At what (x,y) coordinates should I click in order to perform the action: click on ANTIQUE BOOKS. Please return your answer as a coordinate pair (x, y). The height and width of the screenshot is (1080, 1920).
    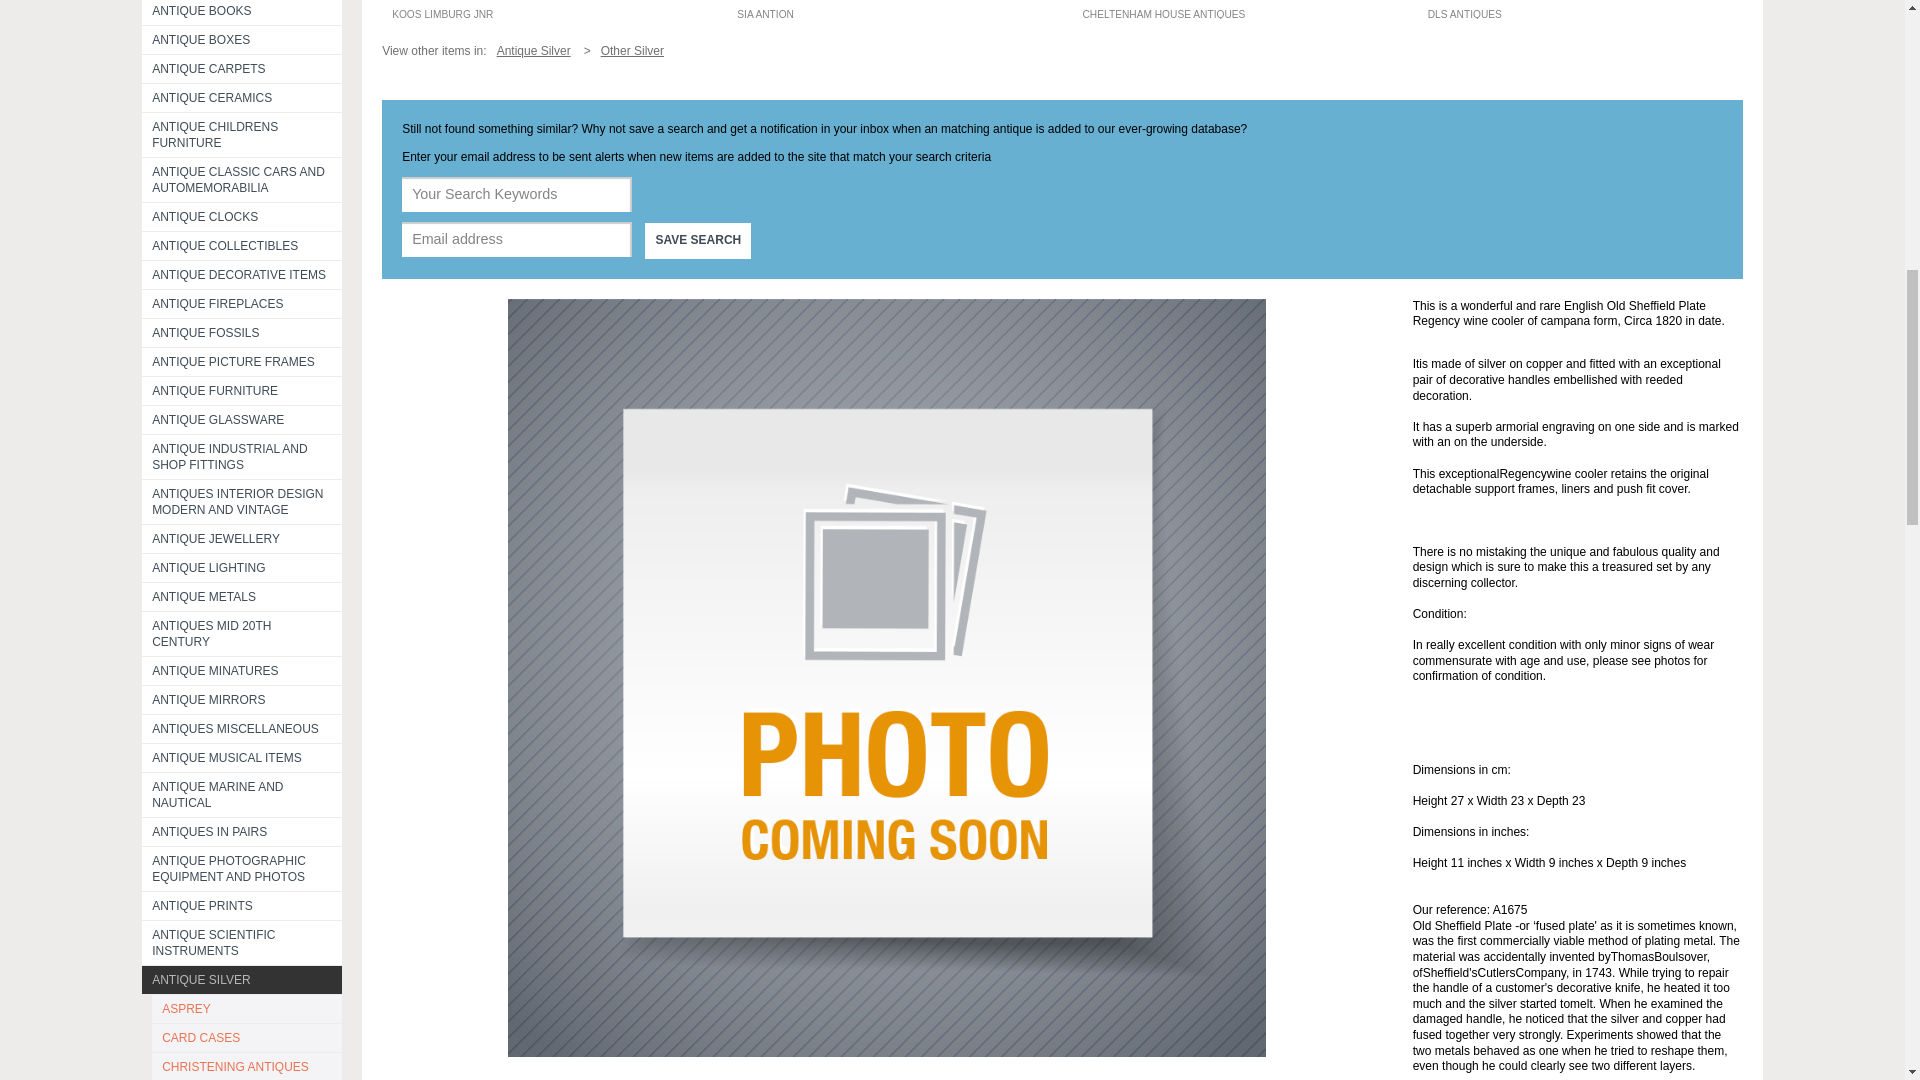
    Looking at the image, I should click on (242, 12).